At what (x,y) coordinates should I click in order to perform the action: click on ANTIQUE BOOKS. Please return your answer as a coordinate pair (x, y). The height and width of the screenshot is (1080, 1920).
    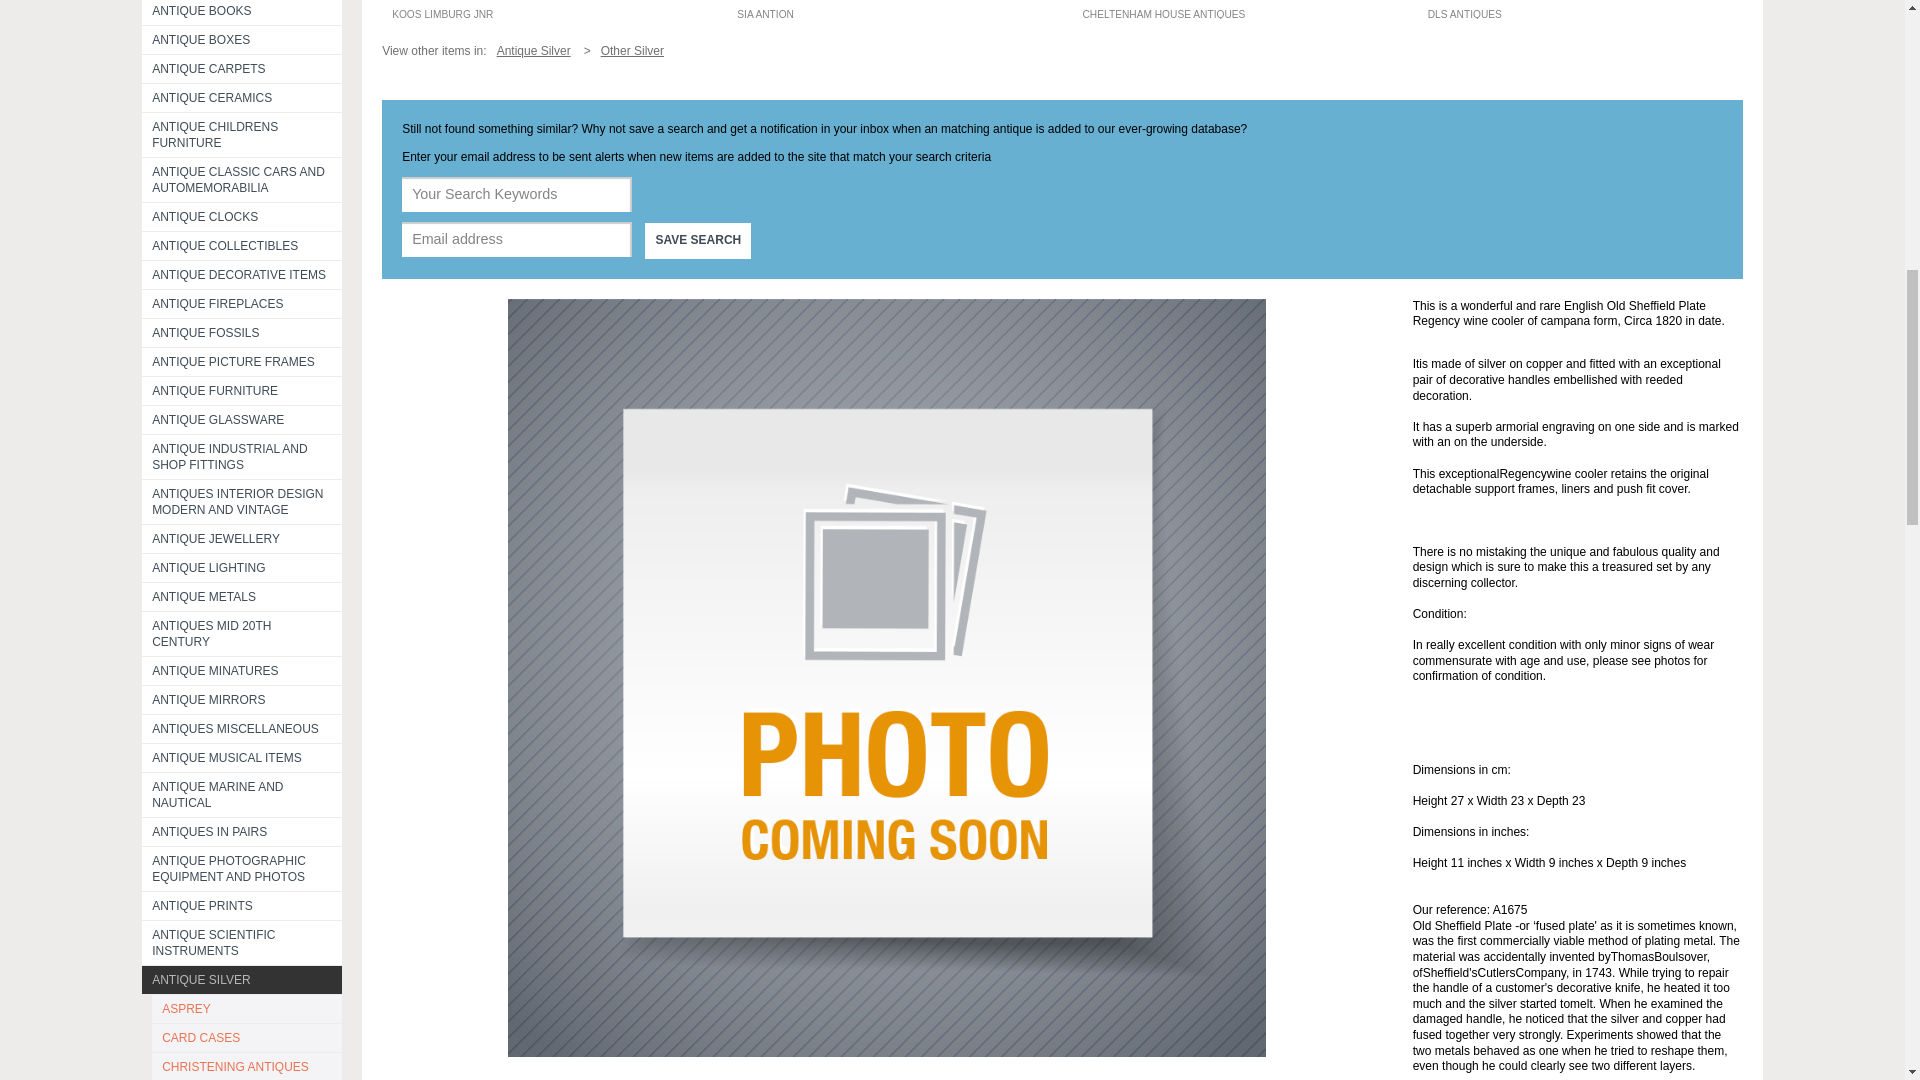
    Looking at the image, I should click on (242, 12).